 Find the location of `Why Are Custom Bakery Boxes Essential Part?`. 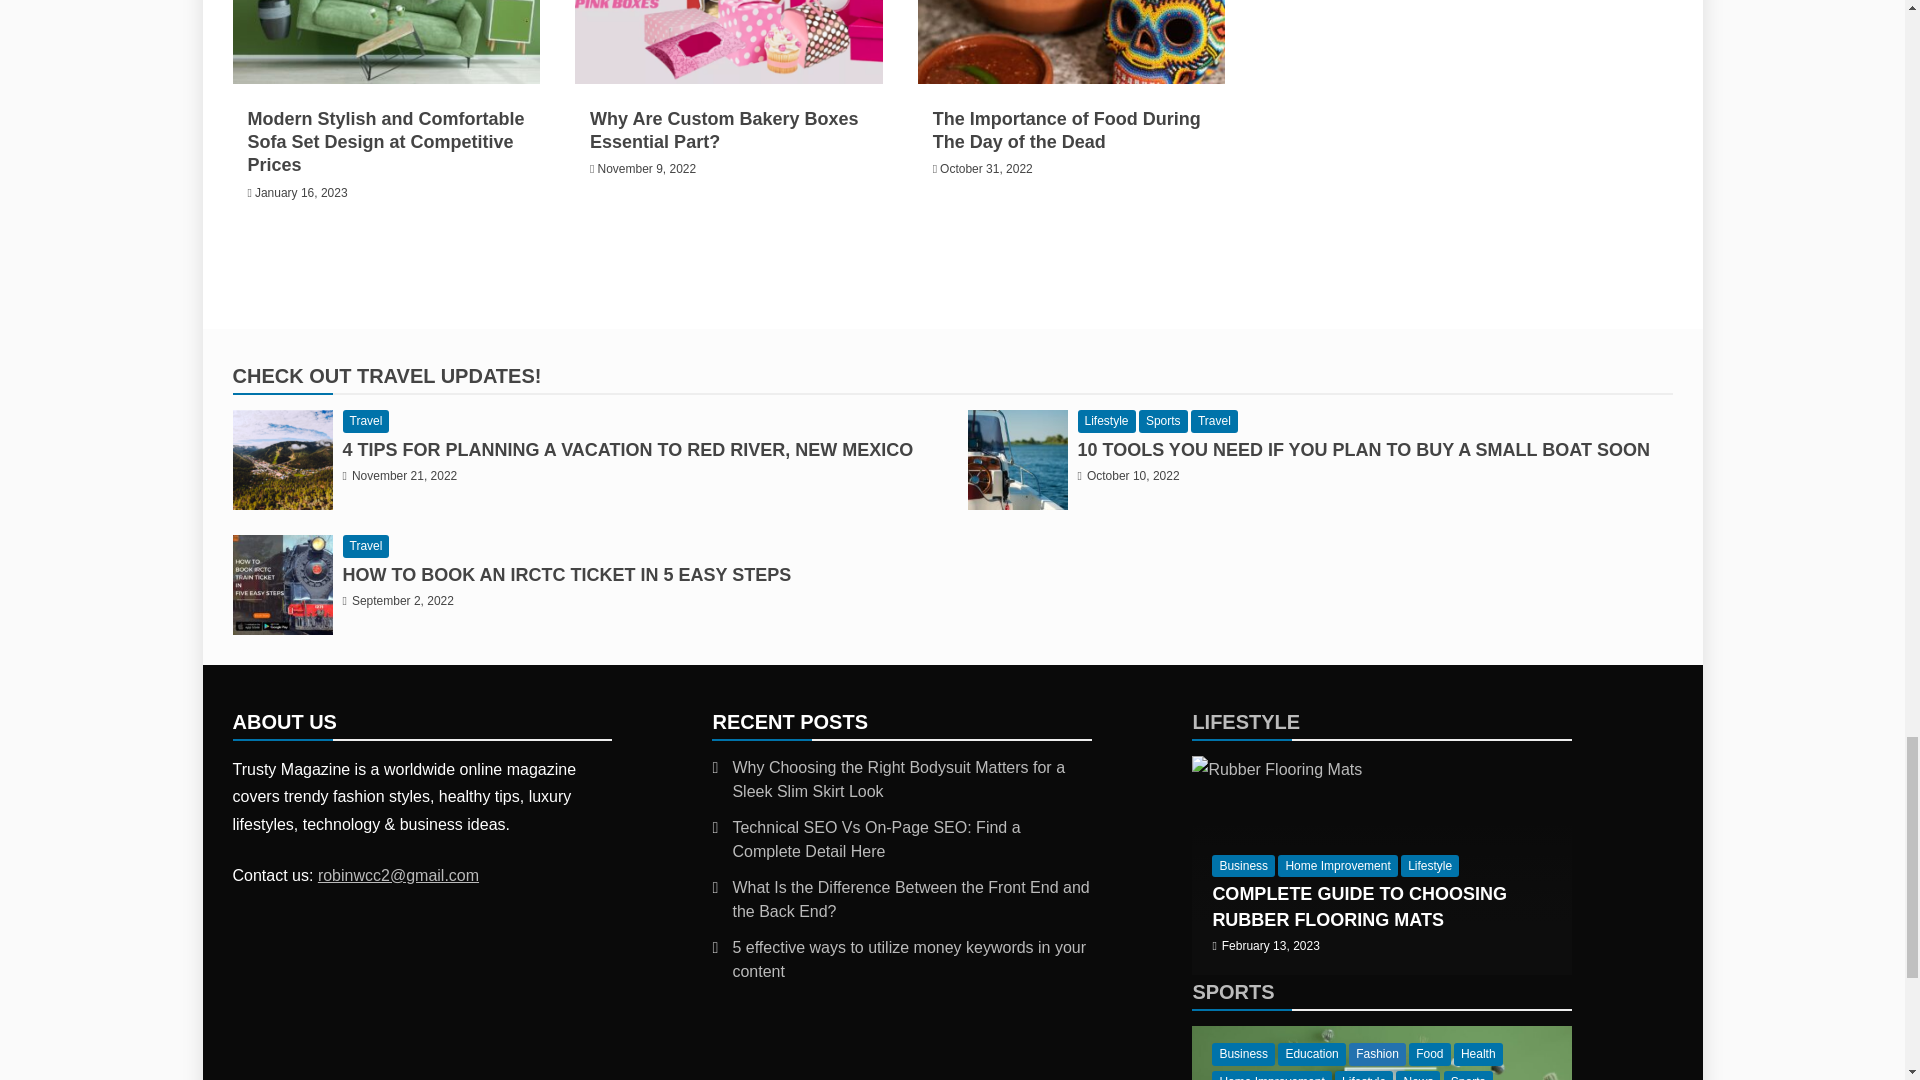

Why Are Custom Bakery Boxes Essential Part? is located at coordinates (724, 130).